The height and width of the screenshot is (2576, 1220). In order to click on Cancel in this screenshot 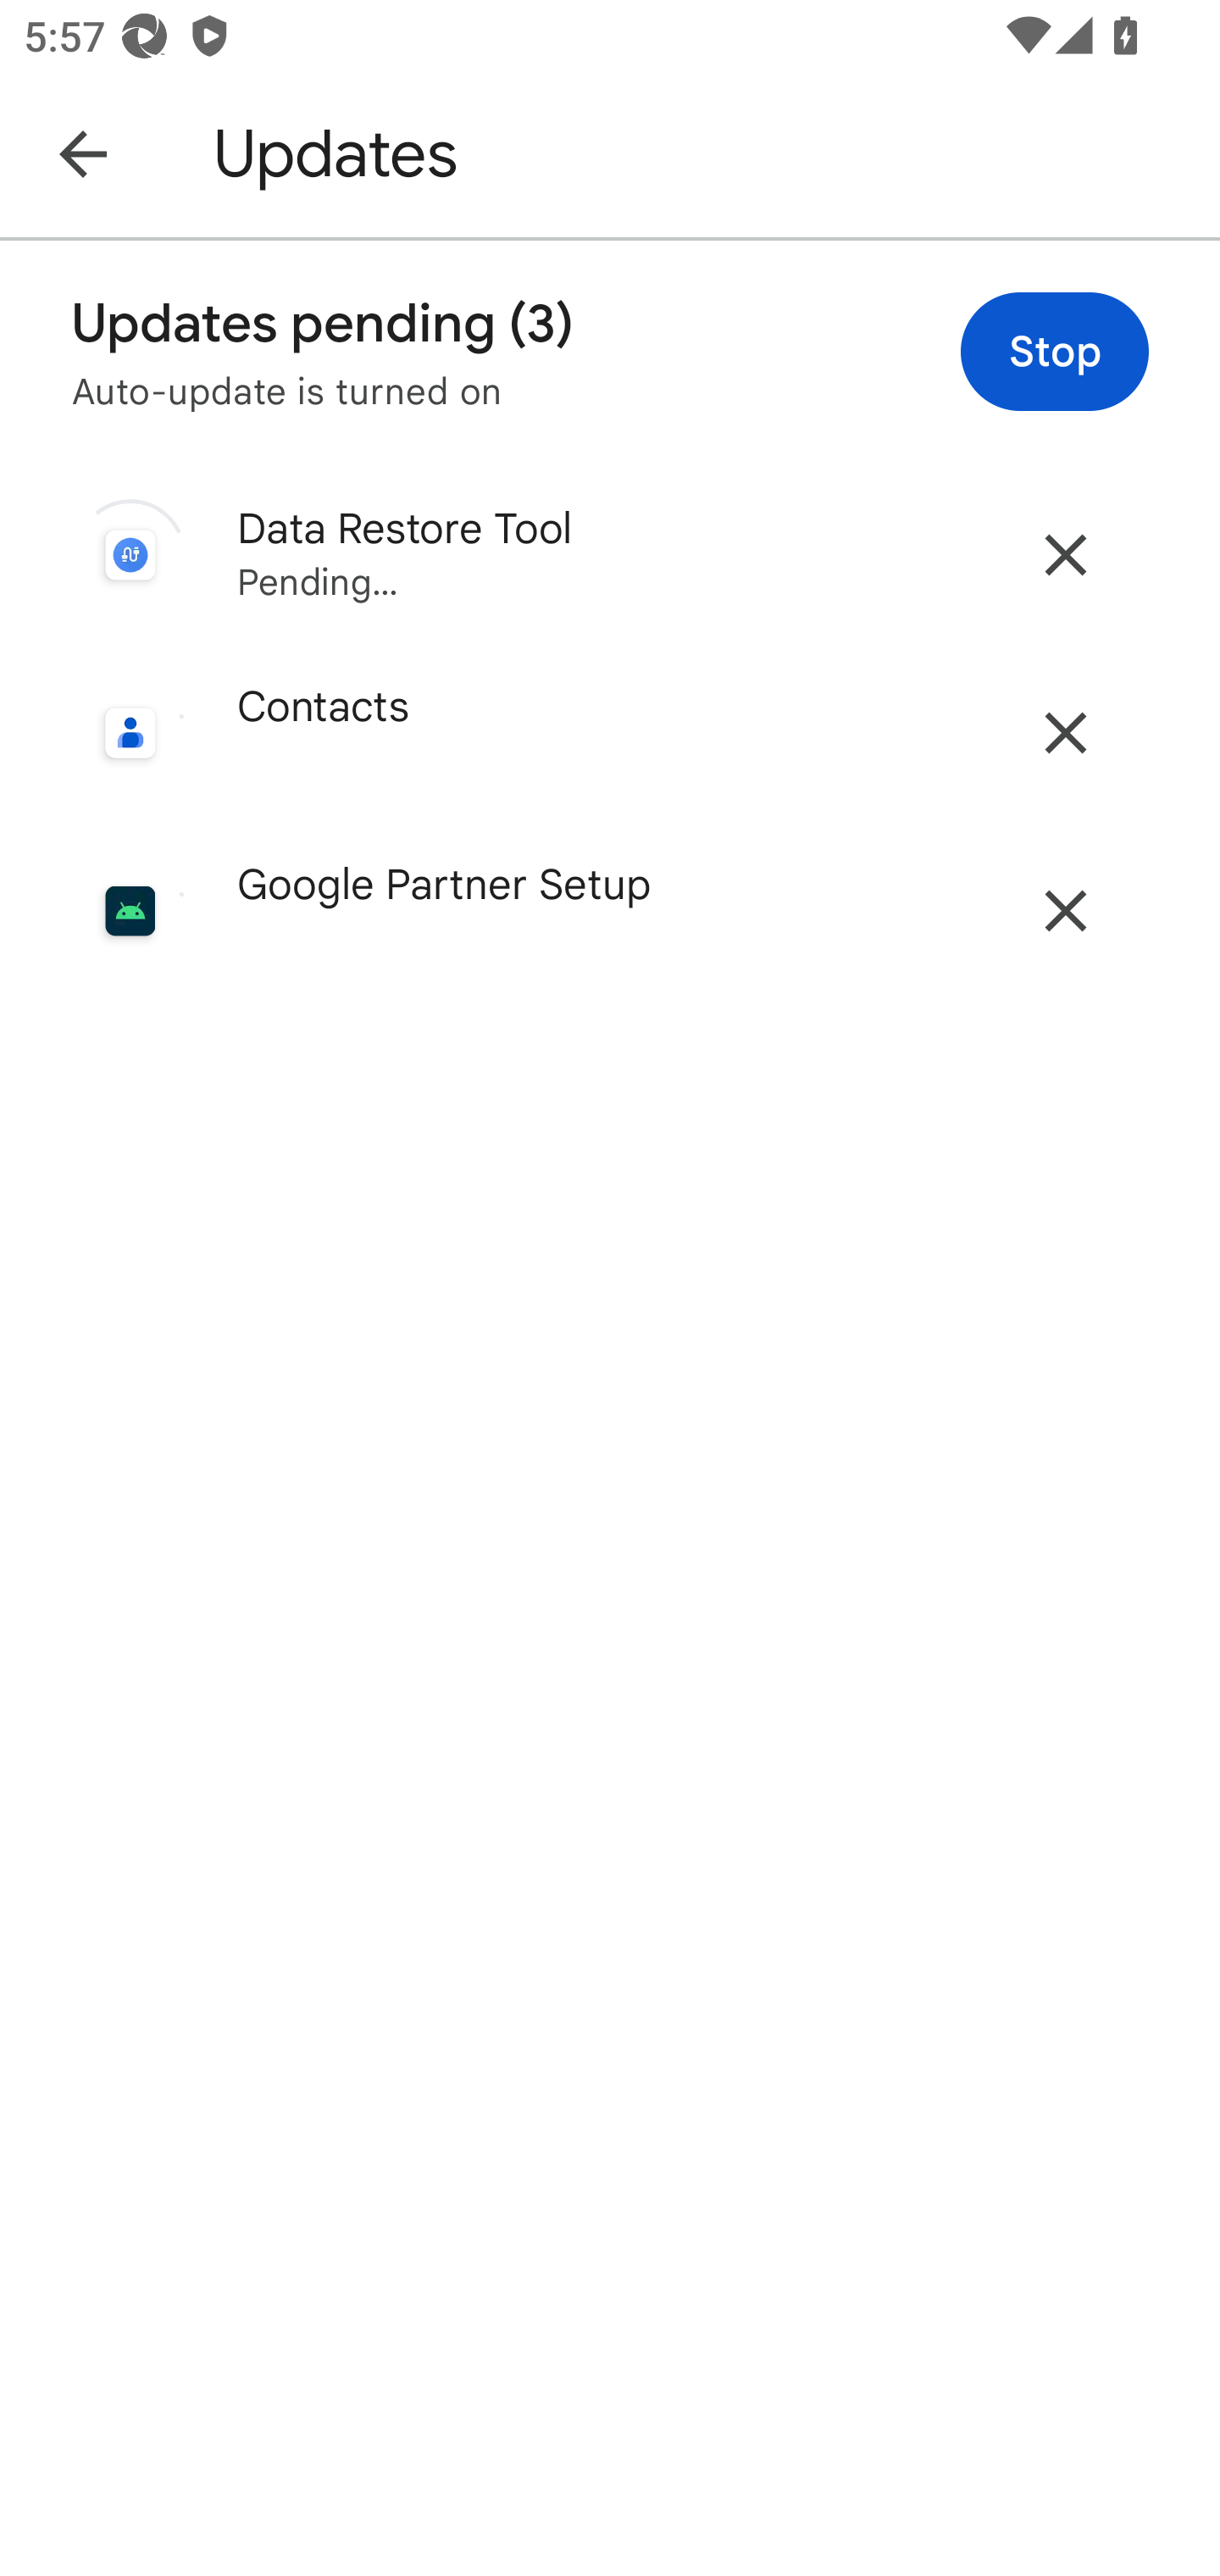, I will do `click(1066, 910)`.